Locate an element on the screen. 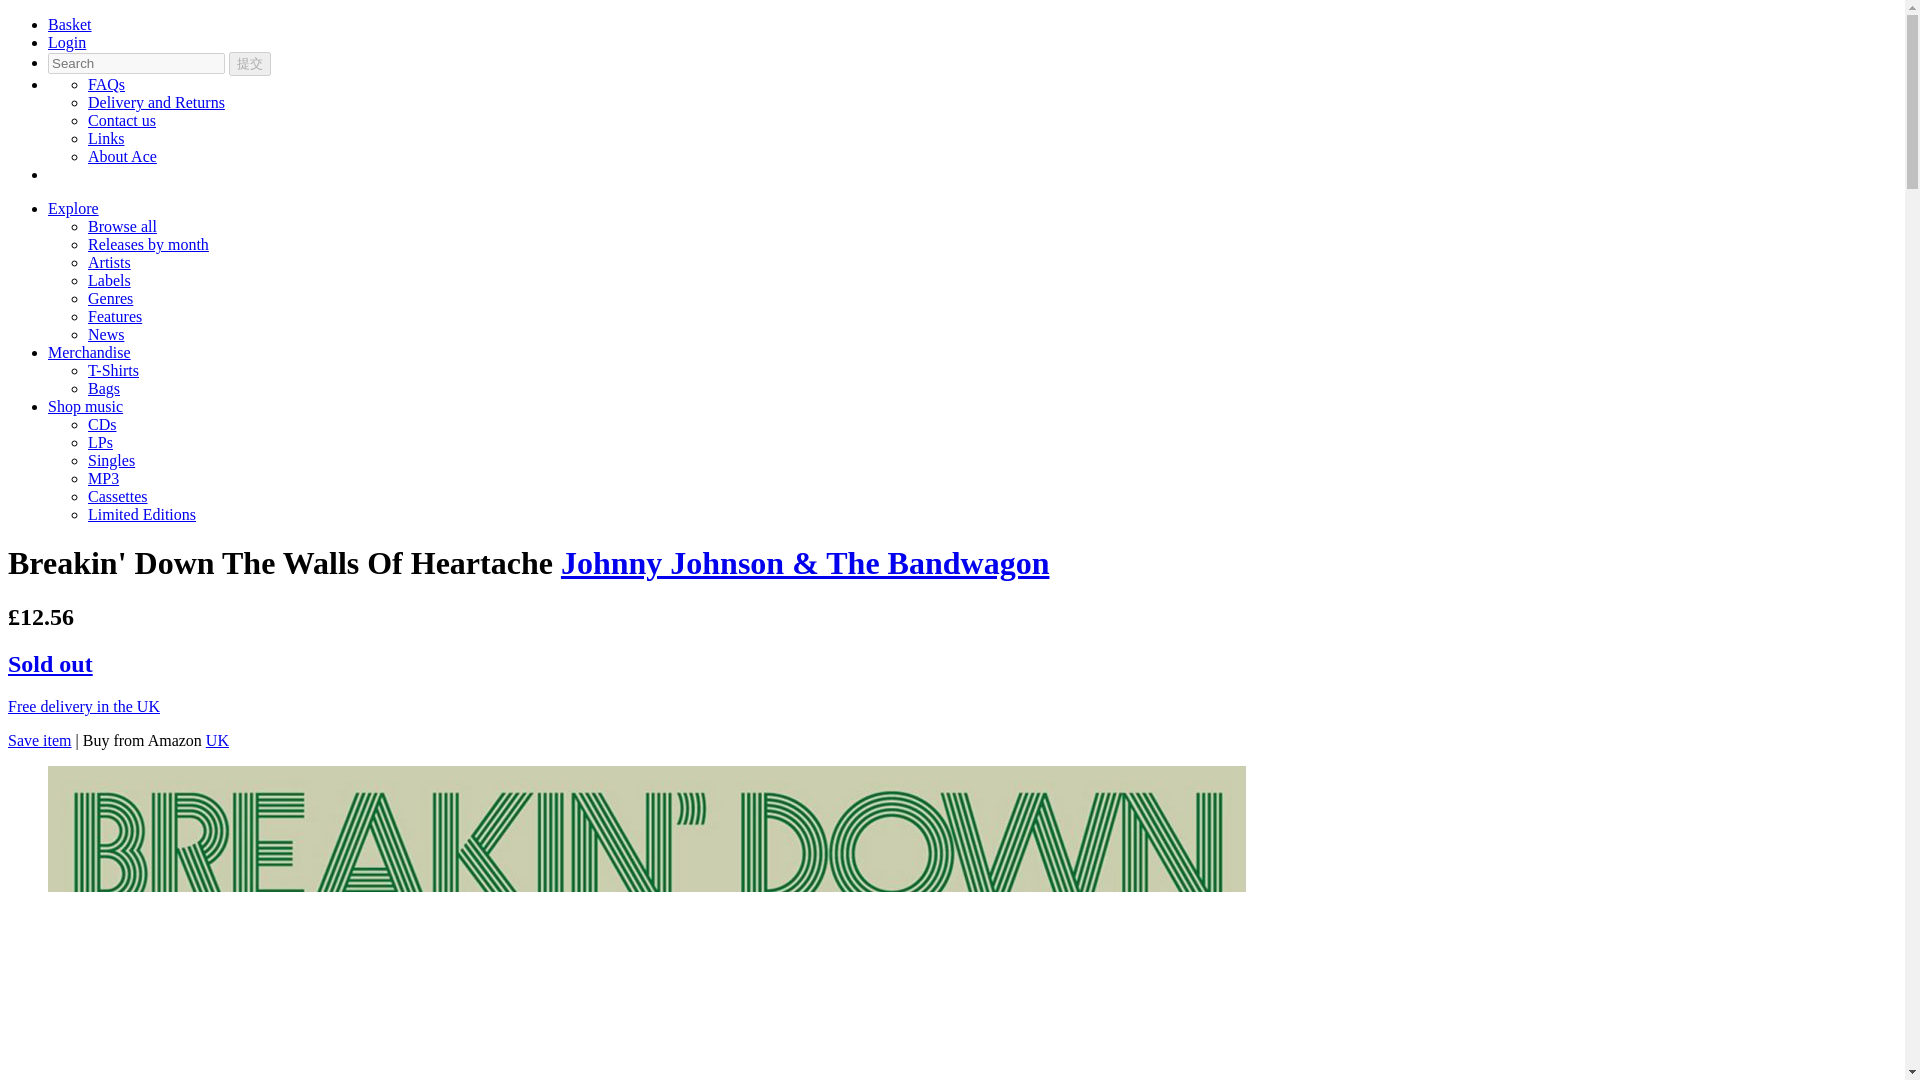 The width and height of the screenshot is (1920, 1080). Bags is located at coordinates (104, 388).